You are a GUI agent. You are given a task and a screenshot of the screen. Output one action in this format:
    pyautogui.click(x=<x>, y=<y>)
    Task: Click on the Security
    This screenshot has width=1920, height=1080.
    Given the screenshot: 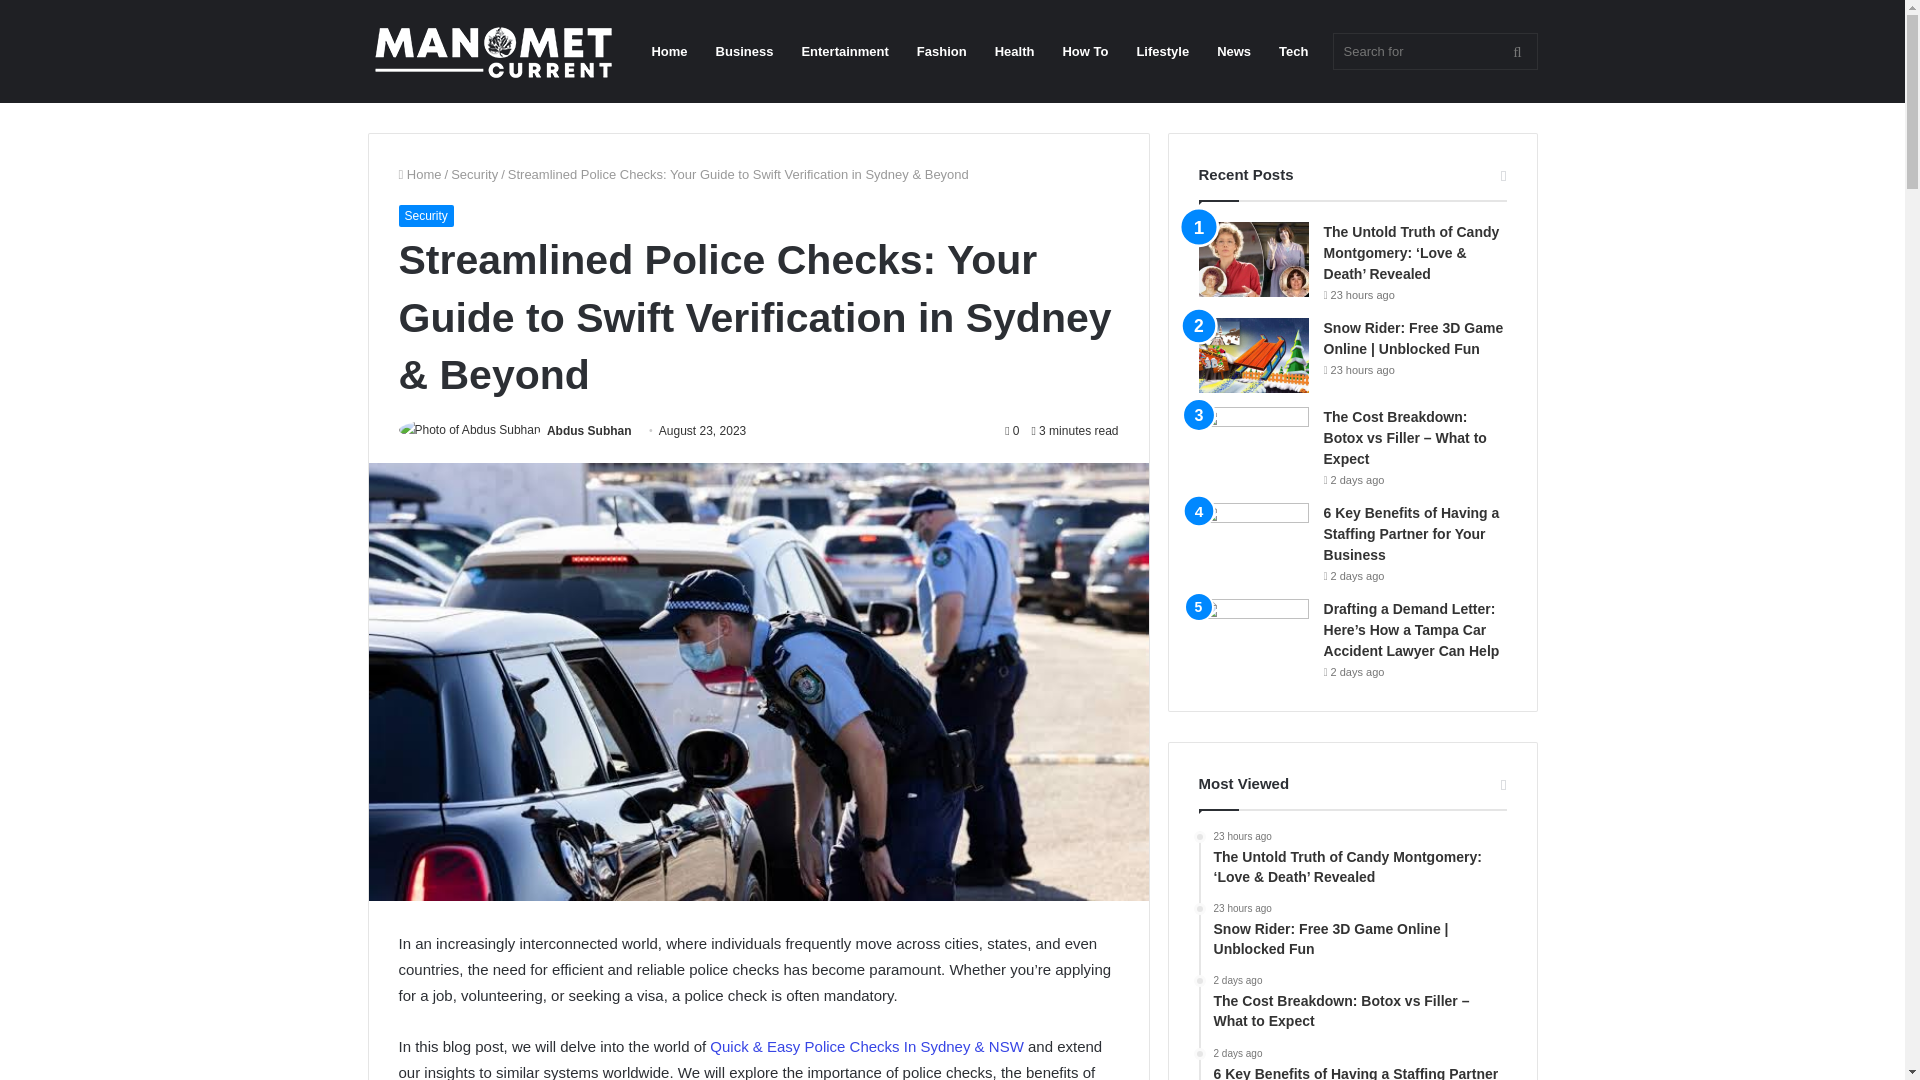 What is the action you would take?
    pyautogui.click(x=474, y=174)
    